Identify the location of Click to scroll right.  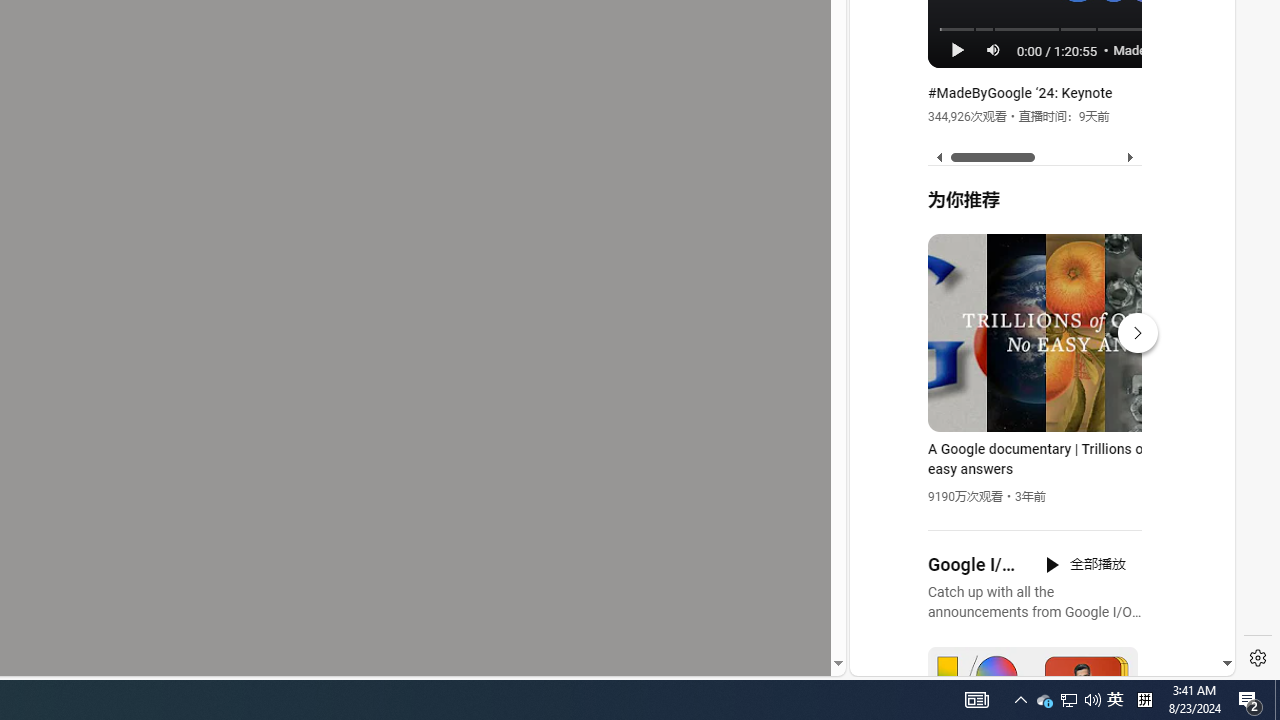
(1196, 84).